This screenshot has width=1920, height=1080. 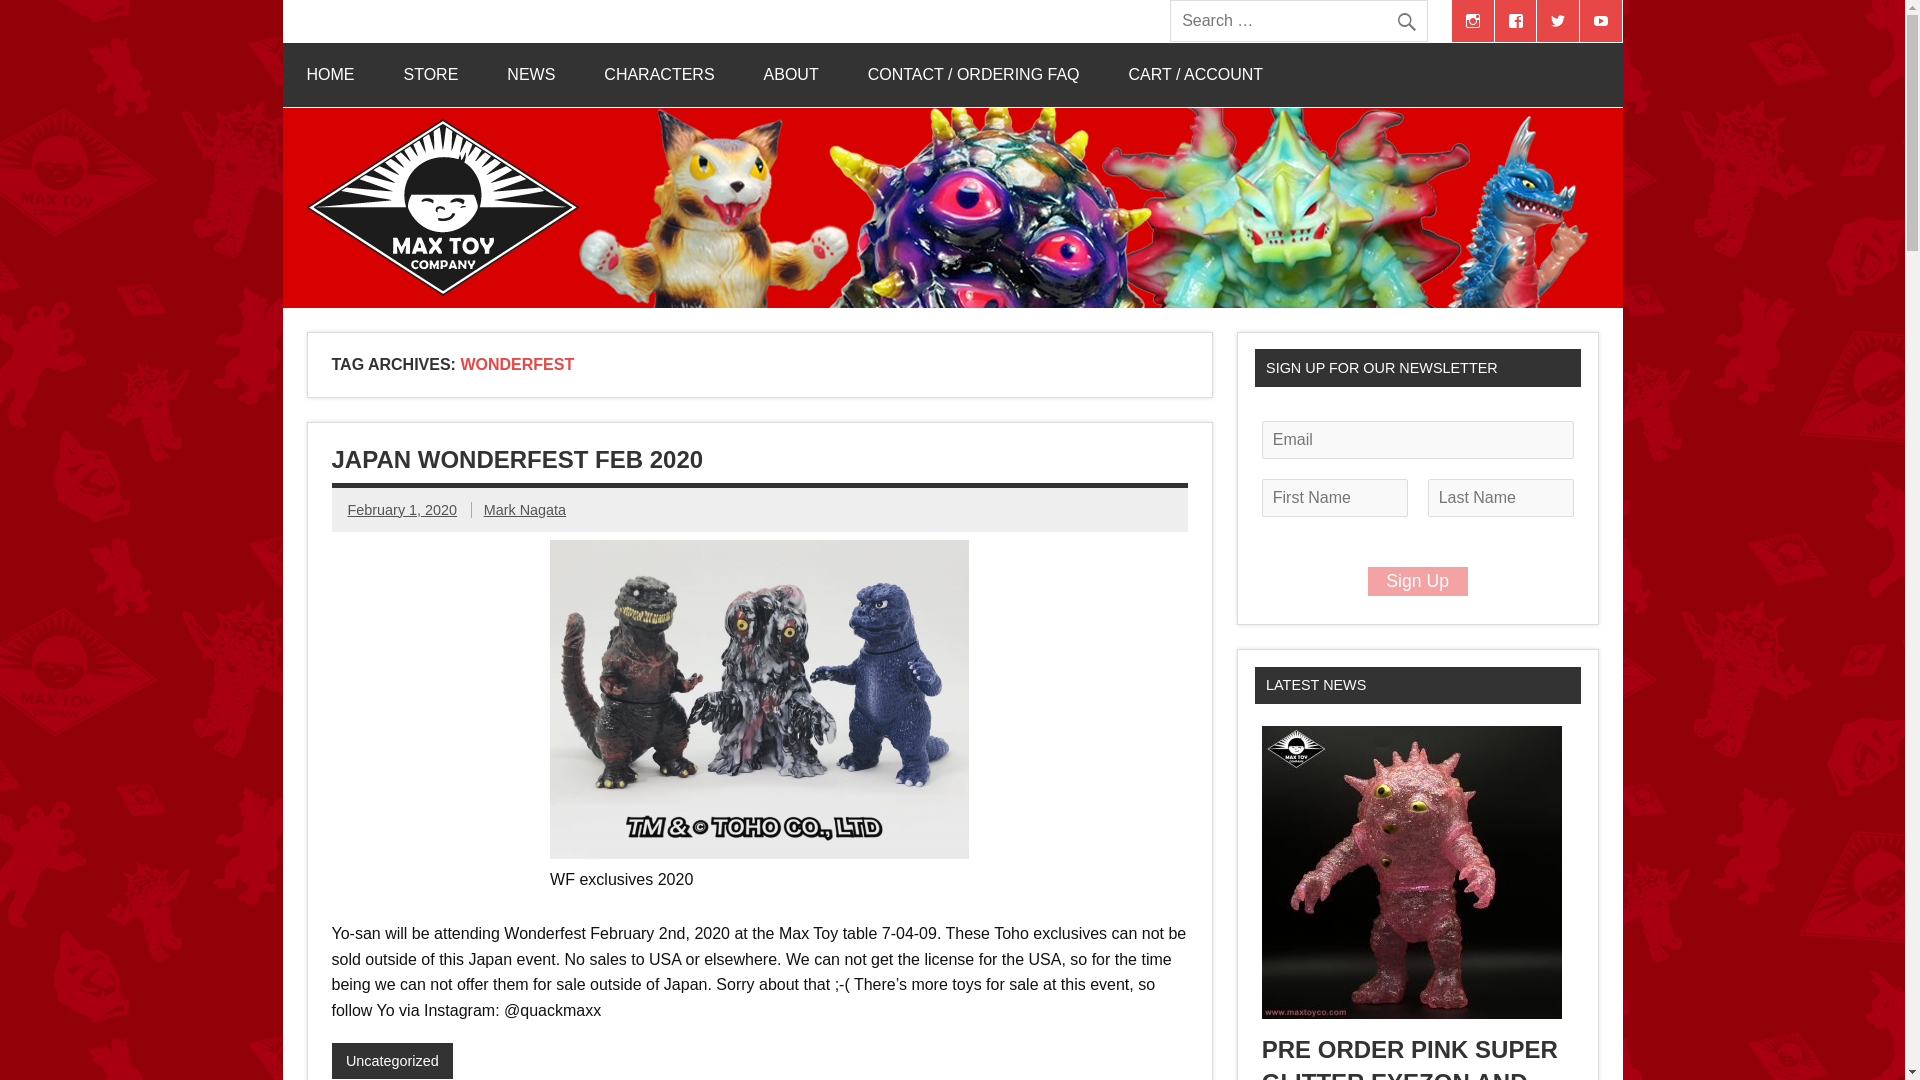 What do you see at coordinates (432, 74) in the screenshot?
I see `Store` at bounding box center [432, 74].